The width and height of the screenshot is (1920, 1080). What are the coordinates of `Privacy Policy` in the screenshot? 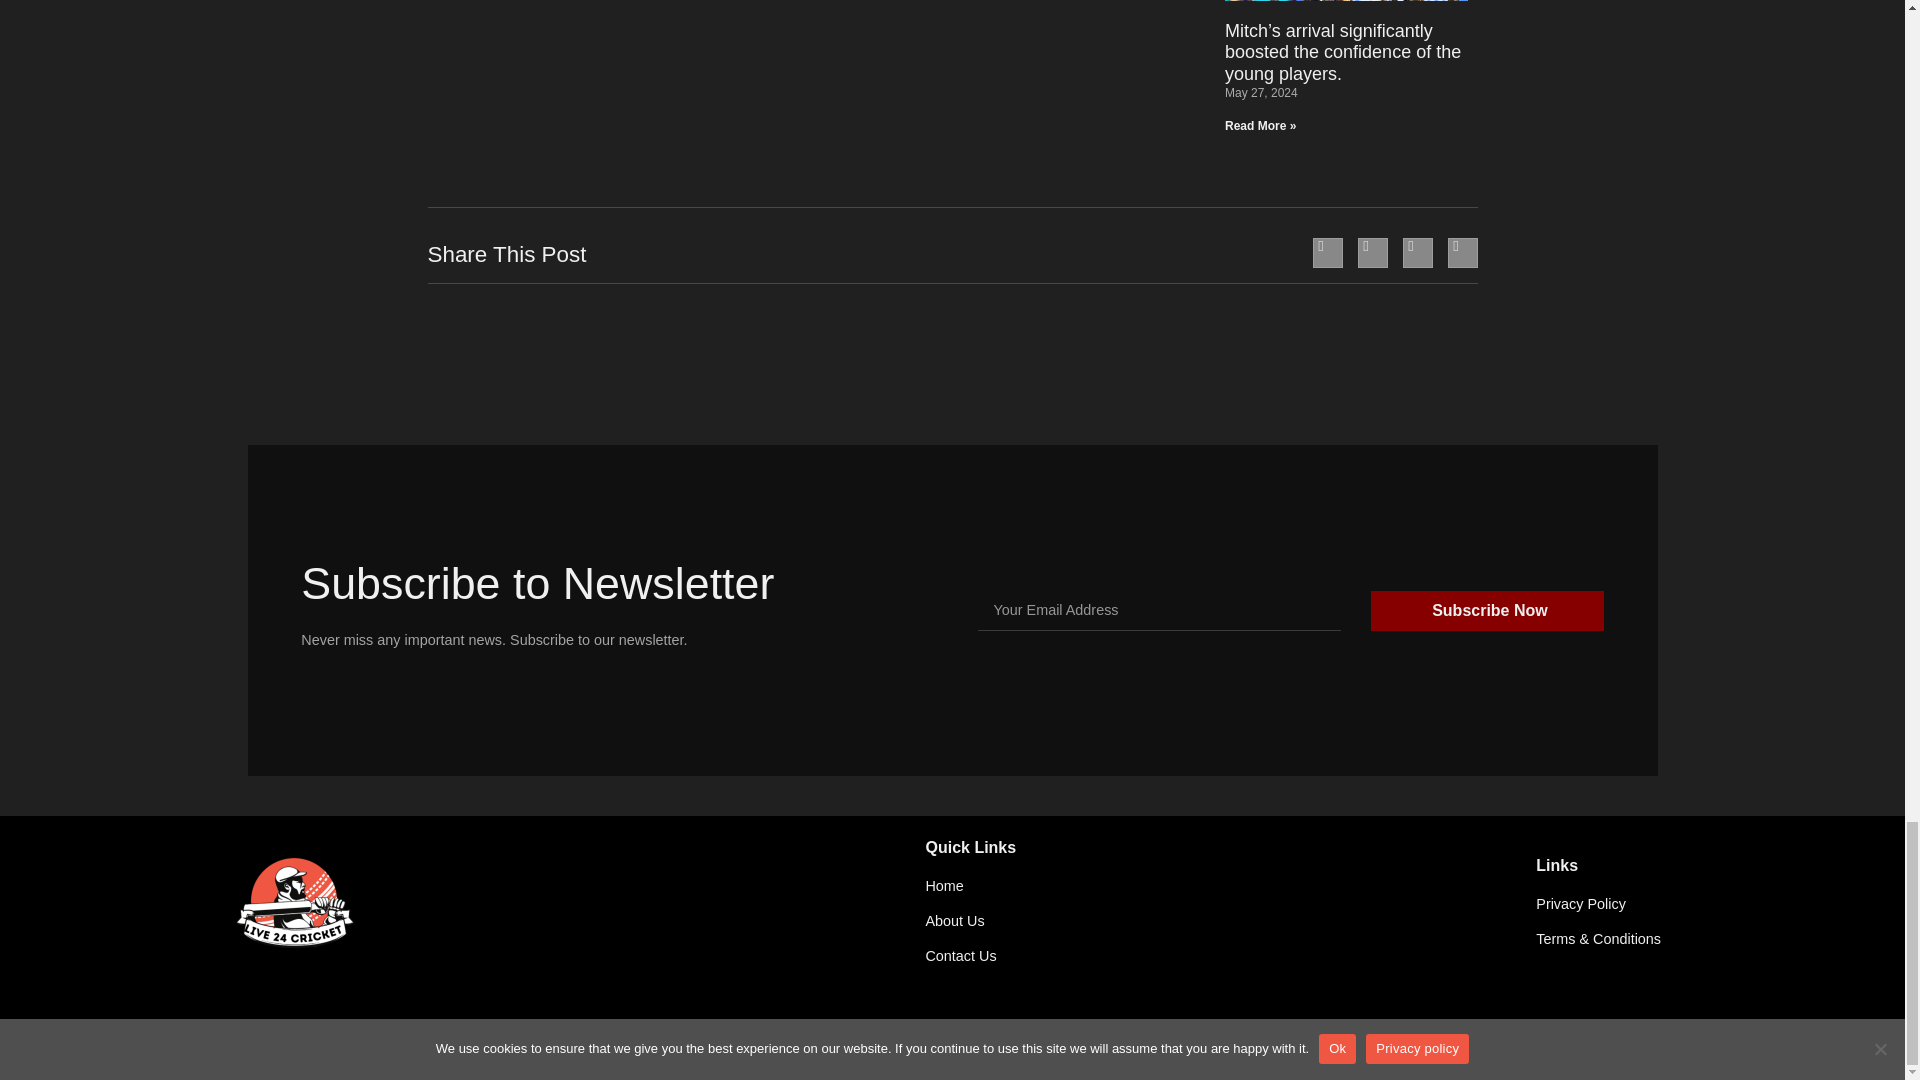 It's located at (1599, 904).